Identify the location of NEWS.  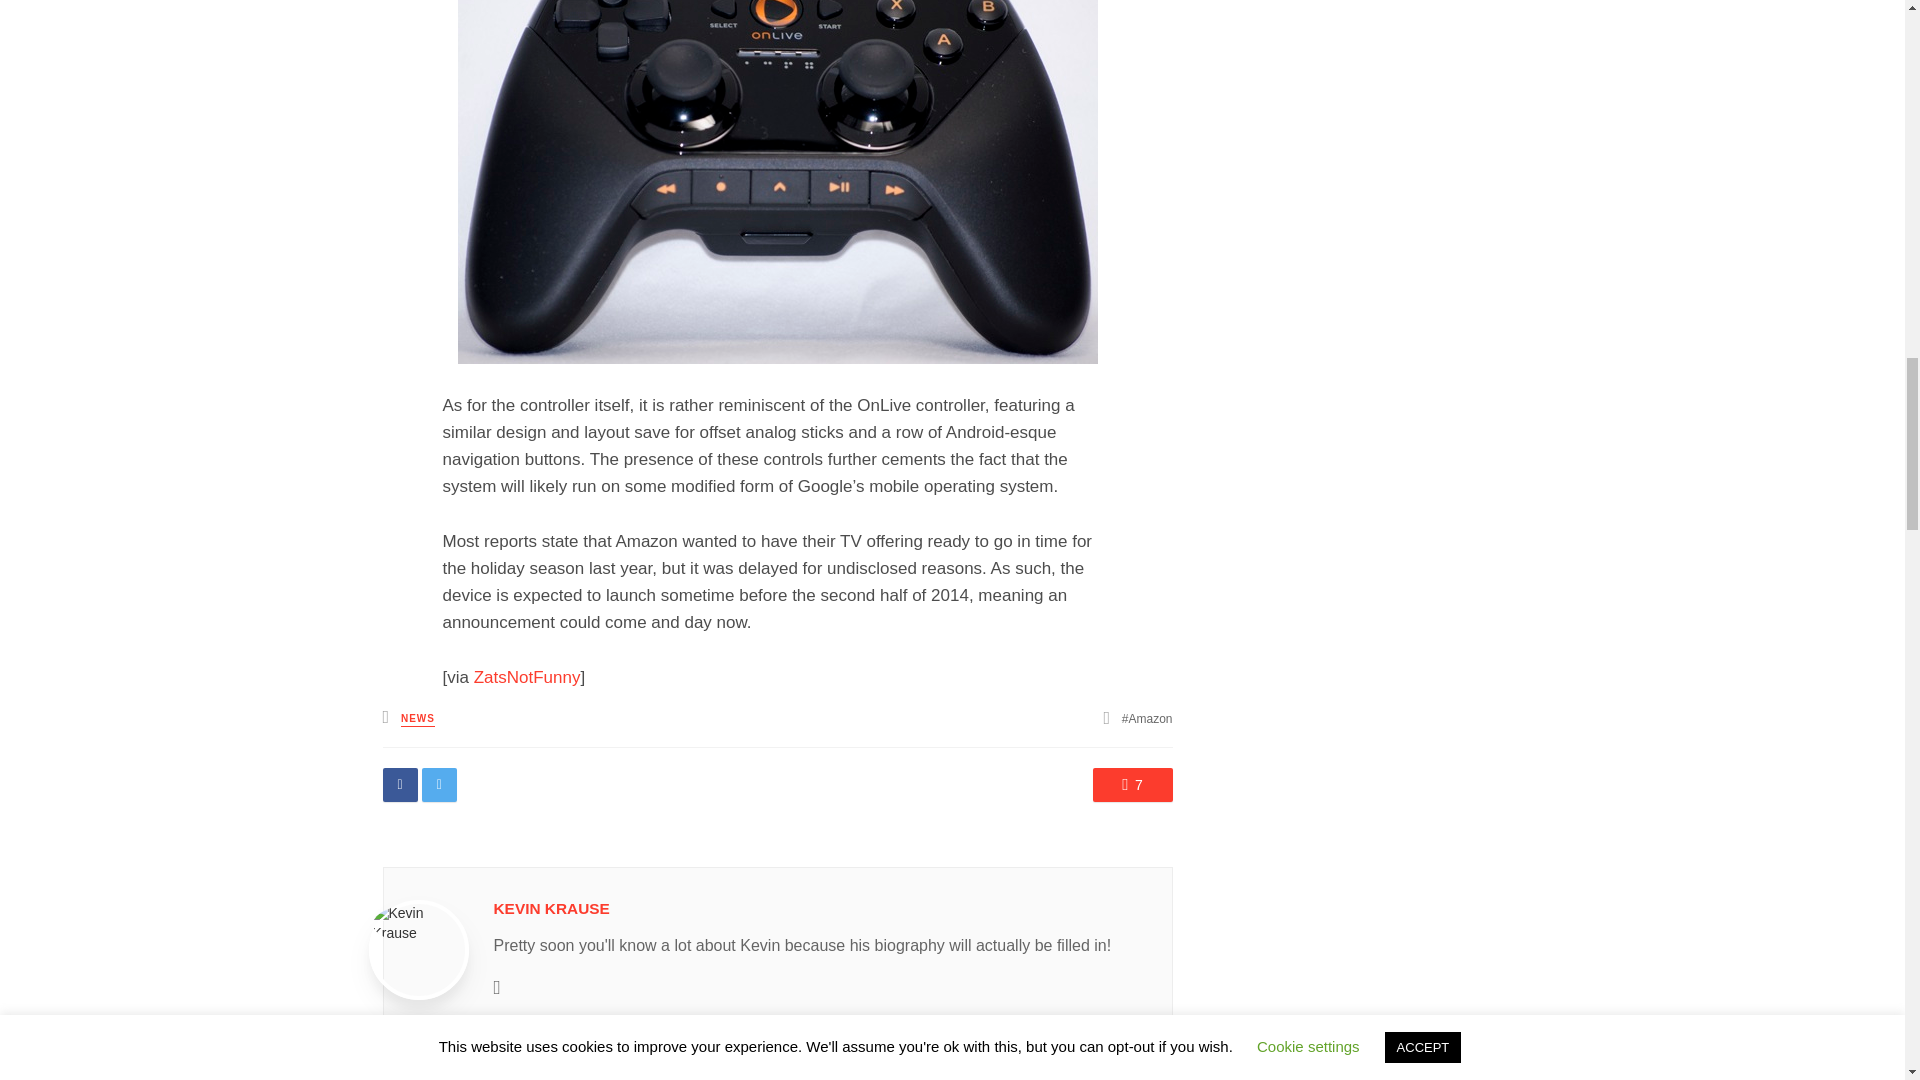
(418, 718).